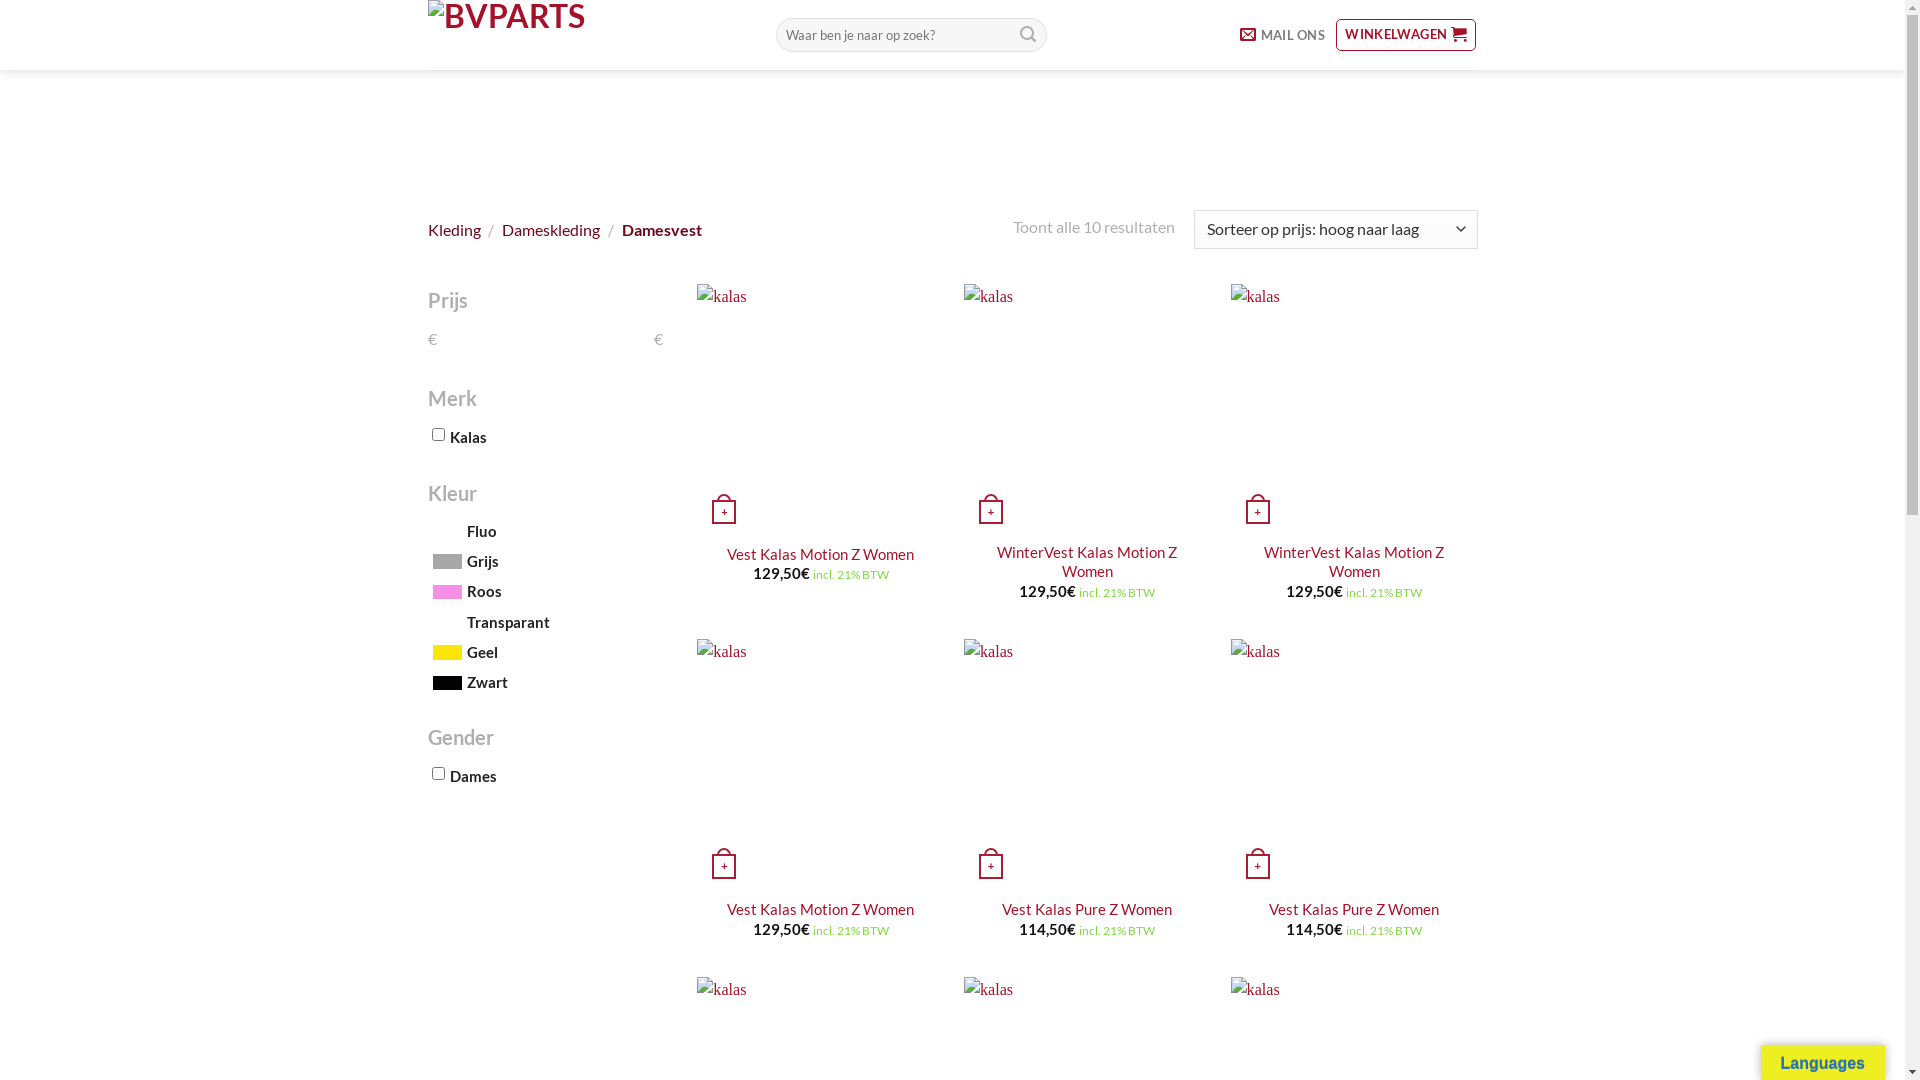  Describe the element at coordinates (454, 230) in the screenshot. I see `Kleding` at that location.